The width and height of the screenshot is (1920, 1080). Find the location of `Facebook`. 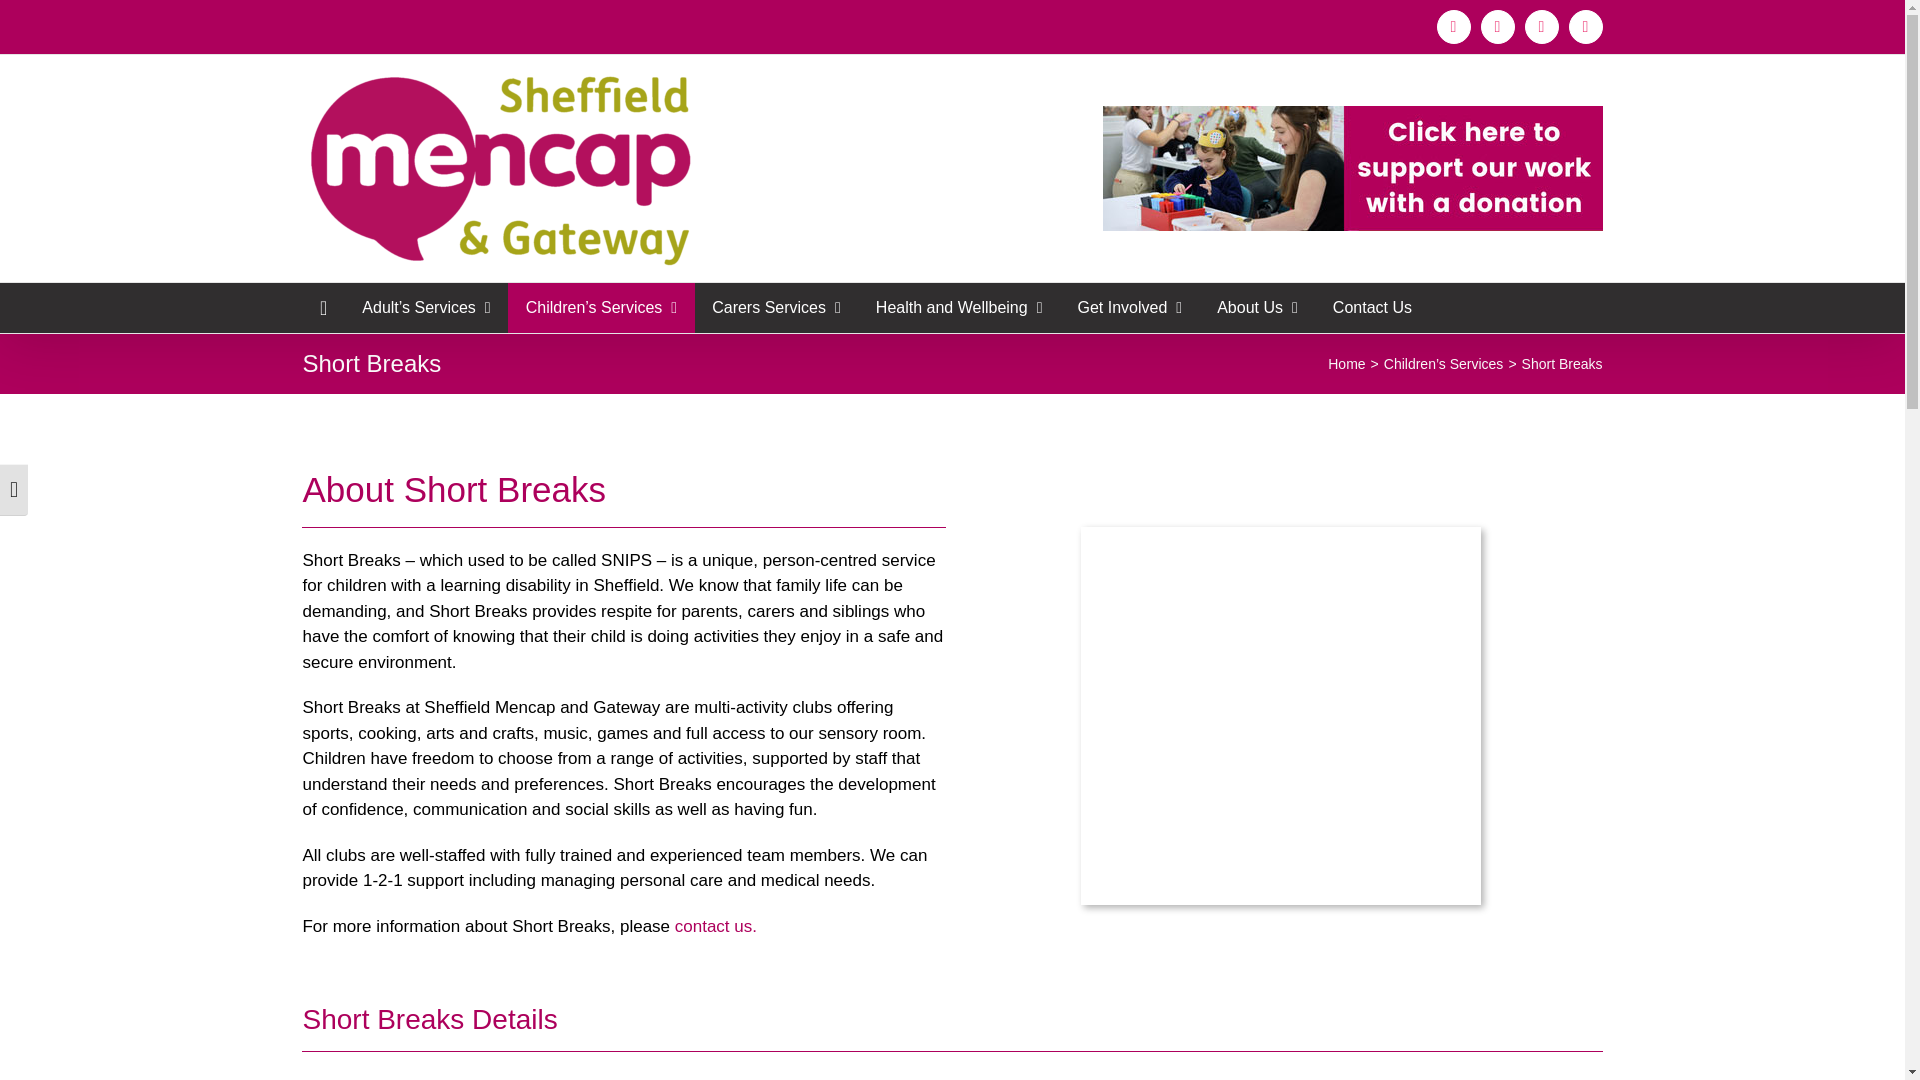

Facebook is located at coordinates (1453, 26).